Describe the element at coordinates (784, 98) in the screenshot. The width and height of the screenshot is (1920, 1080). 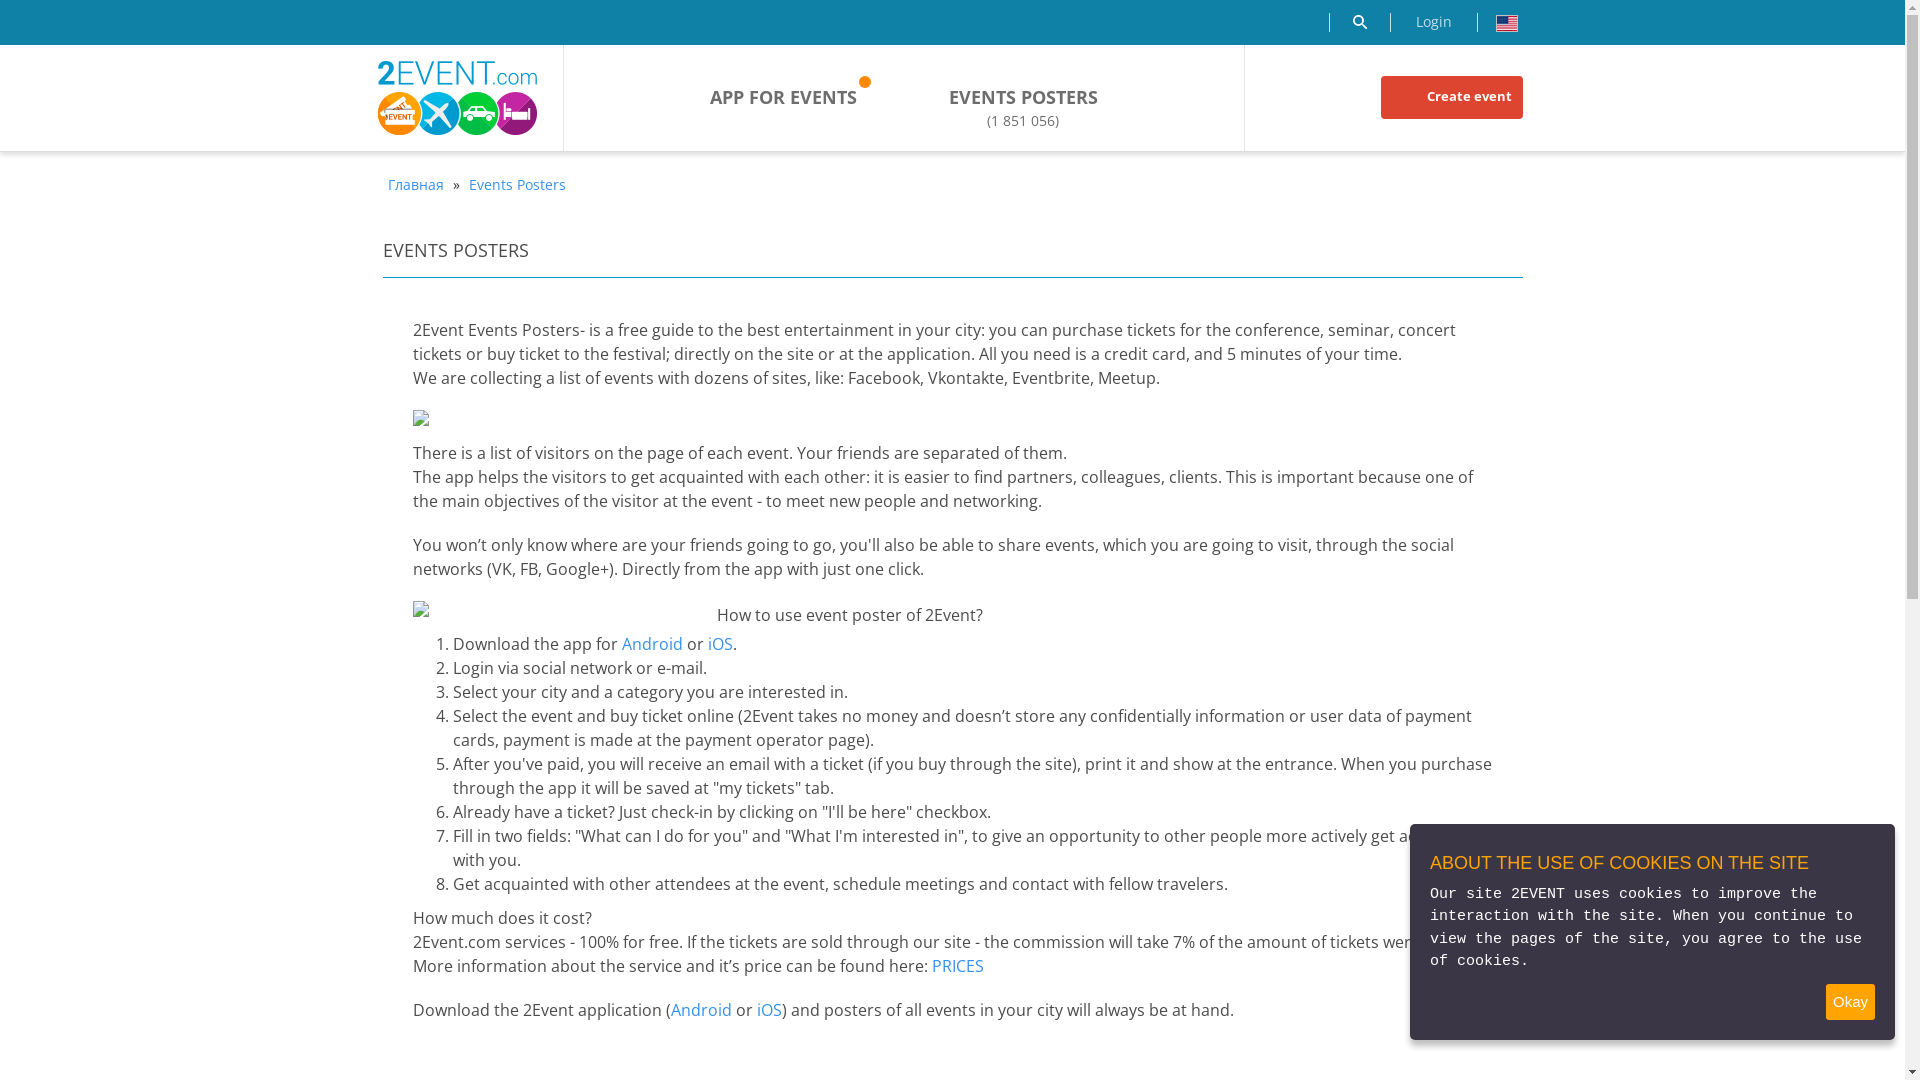
I see `APP FOR EVENTS` at that location.